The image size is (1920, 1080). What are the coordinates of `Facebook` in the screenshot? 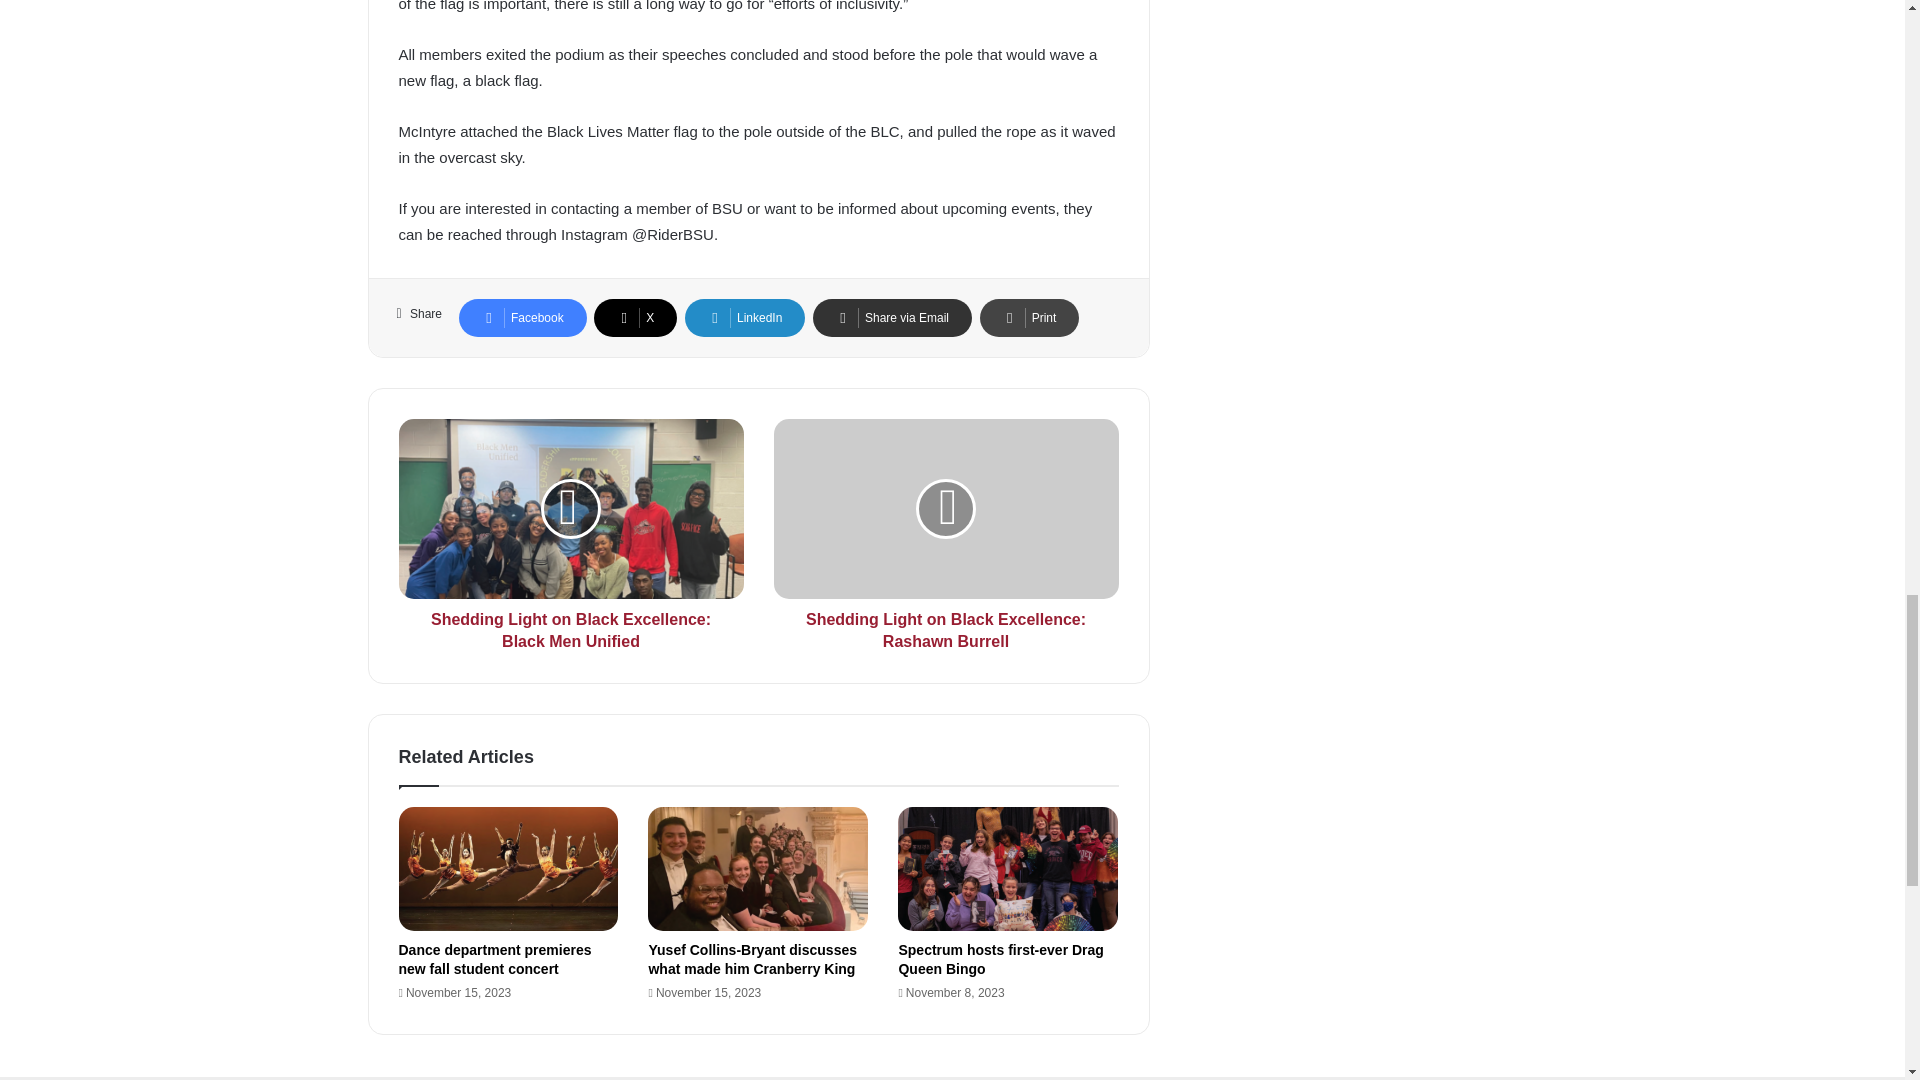 It's located at (522, 318).